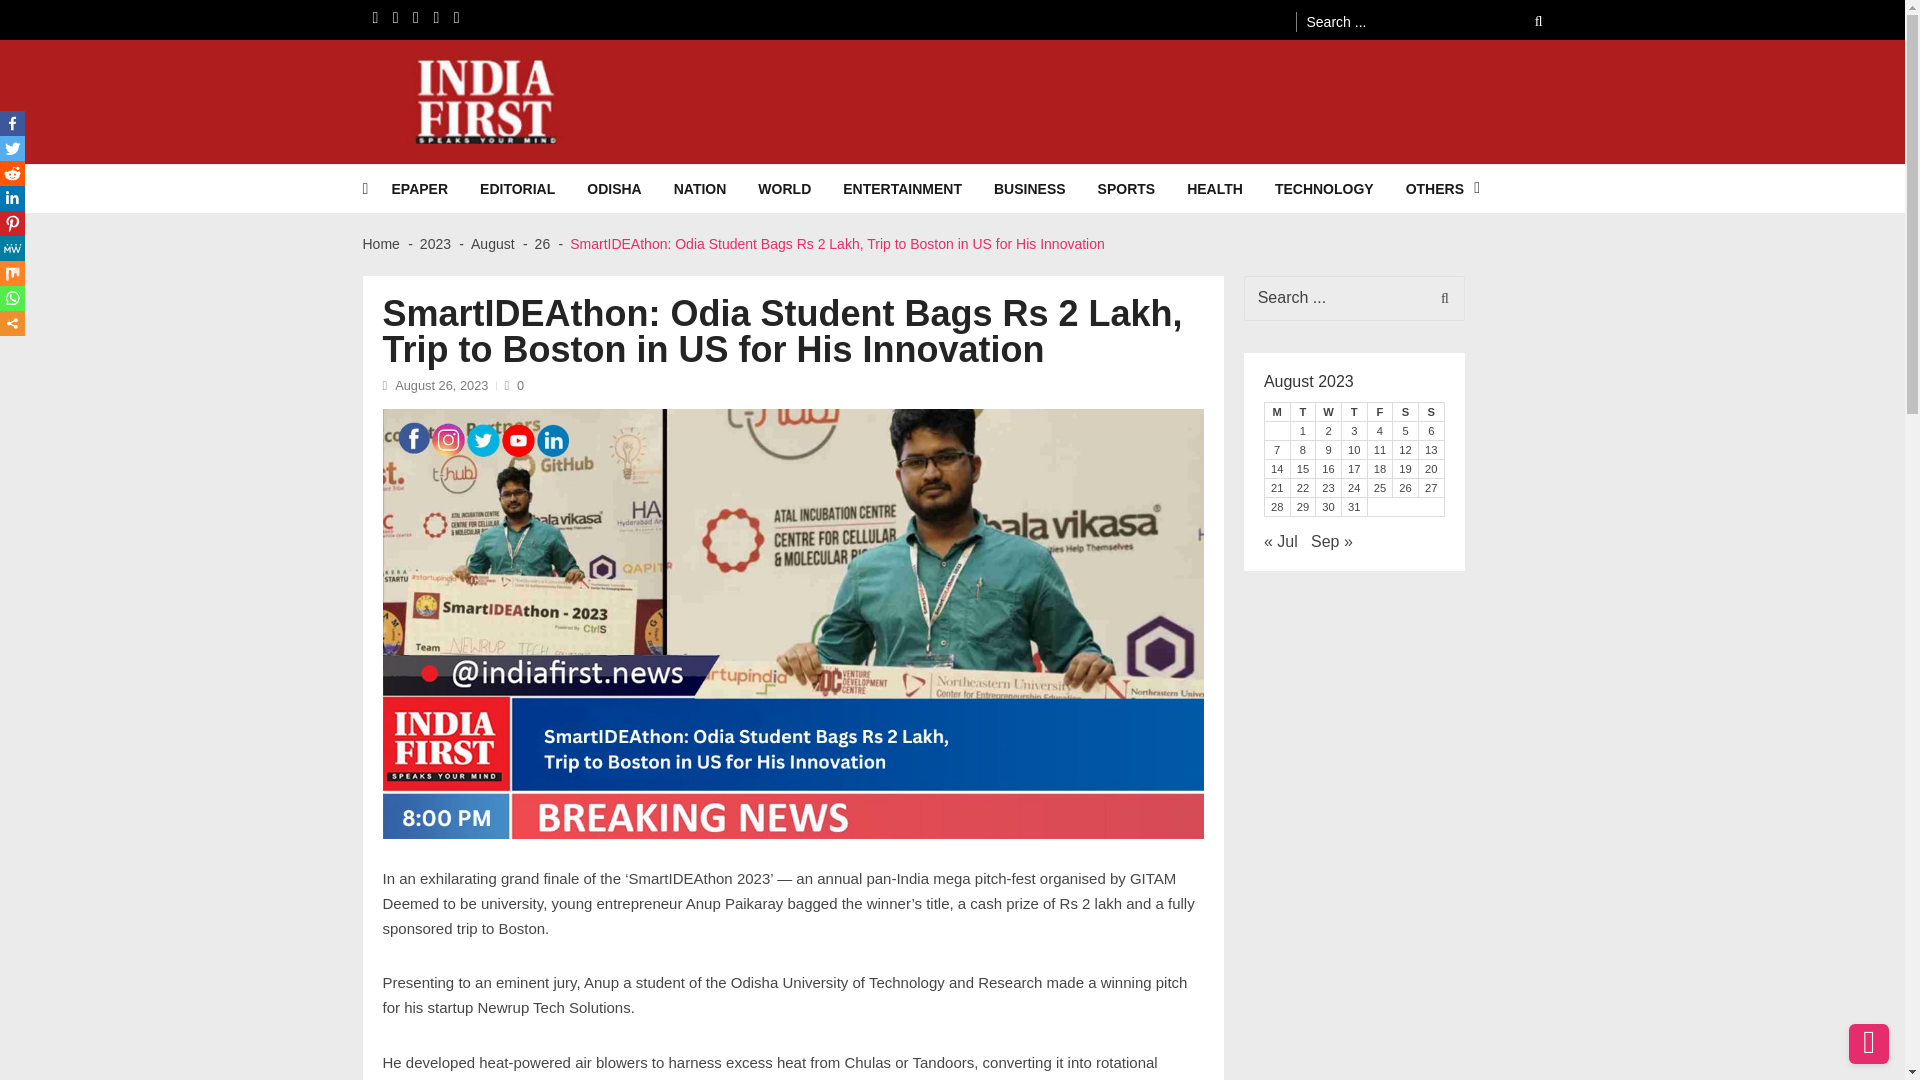 This screenshot has height=1080, width=1920. What do you see at coordinates (12, 274) in the screenshot?
I see `Mix` at bounding box center [12, 274].